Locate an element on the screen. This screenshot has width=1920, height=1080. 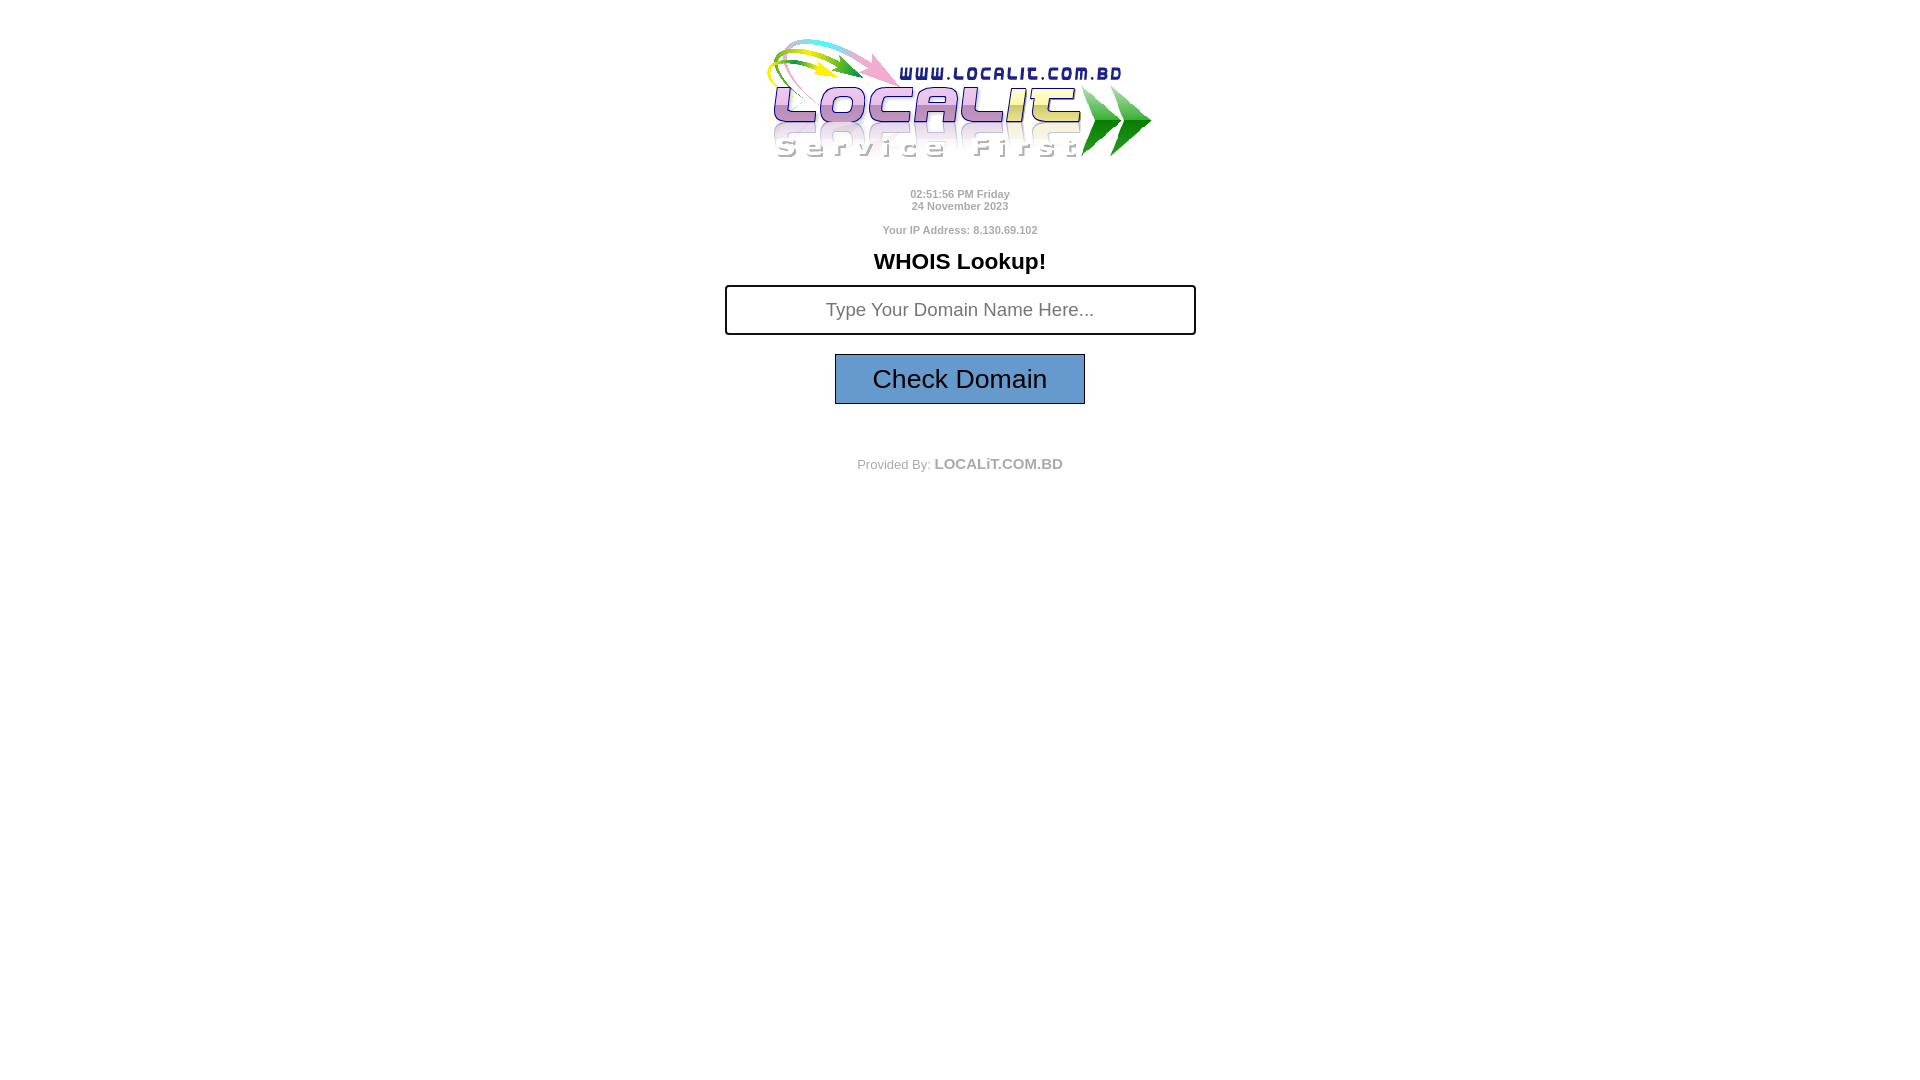
LOCALiT.COM.BD is located at coordinates (998, 464).